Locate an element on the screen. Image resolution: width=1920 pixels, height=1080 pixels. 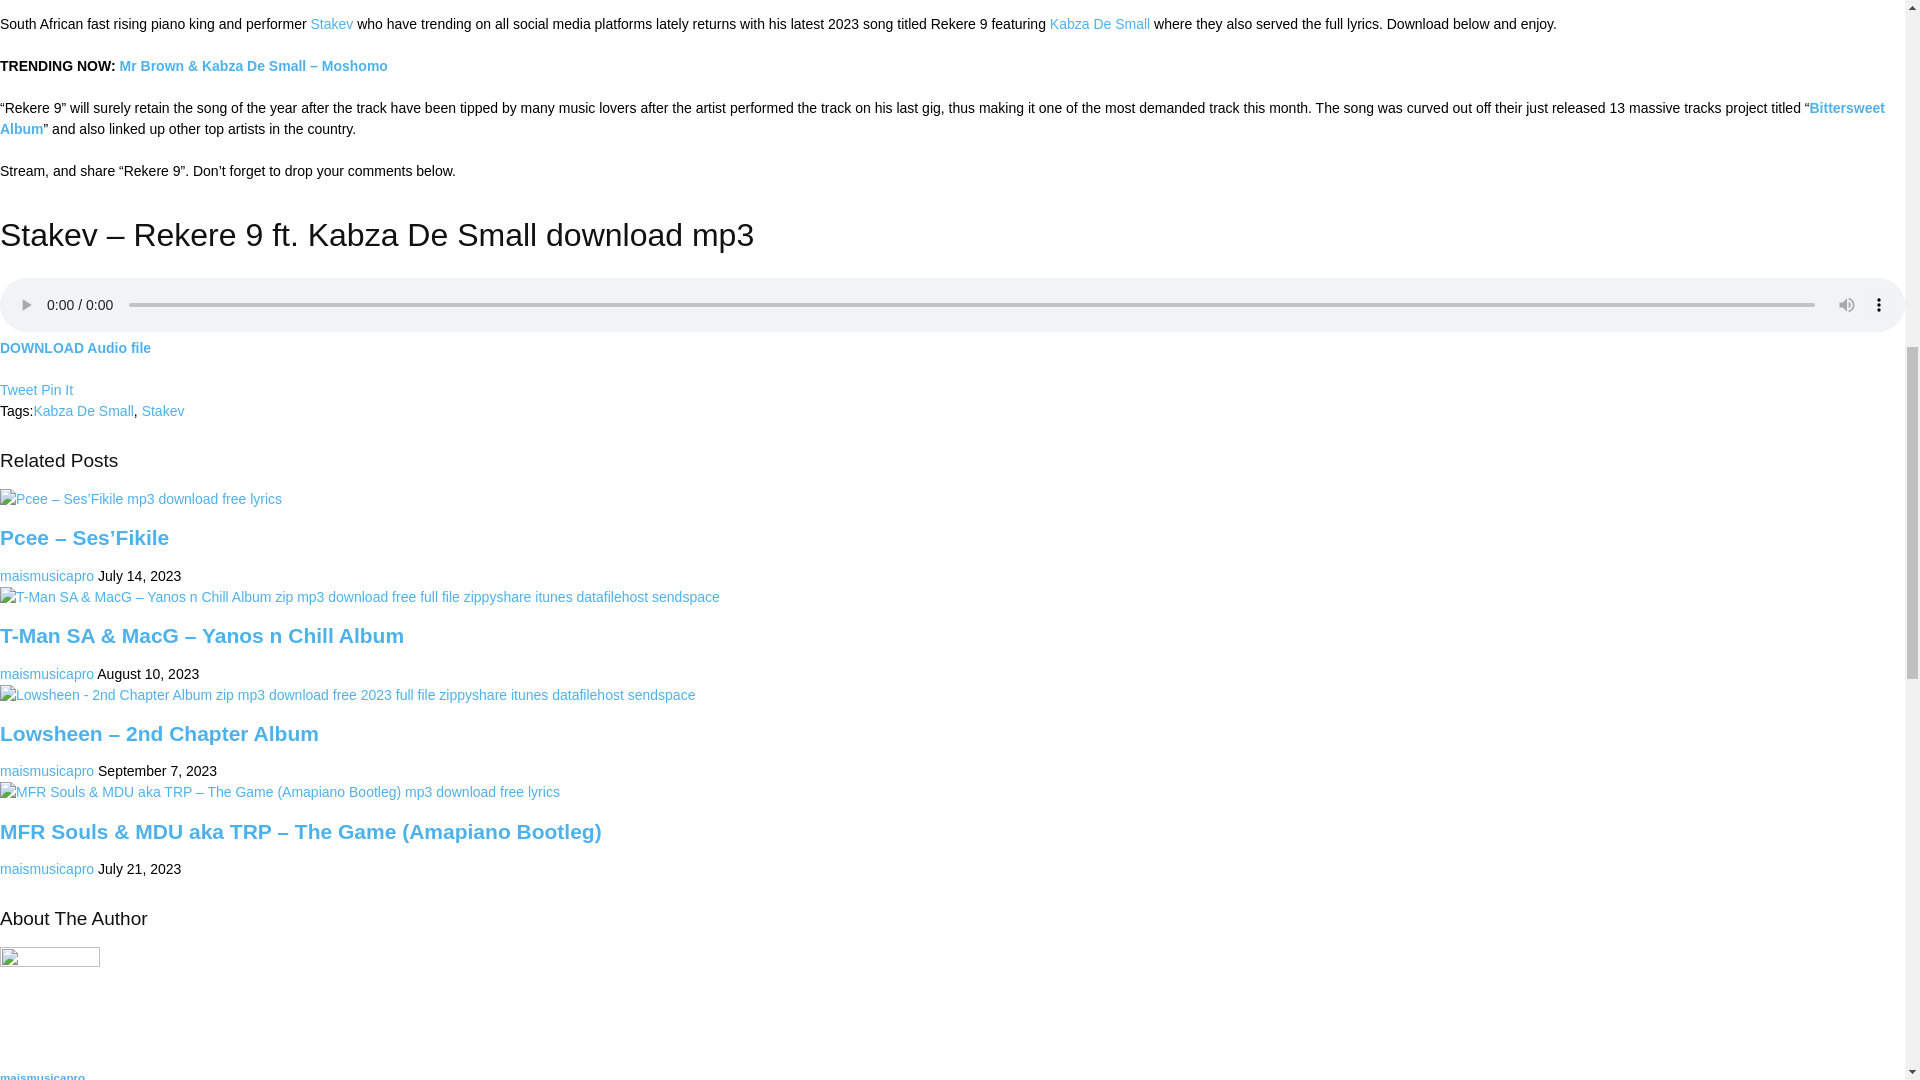
maismusicapro is located at coordinates (47, 674).